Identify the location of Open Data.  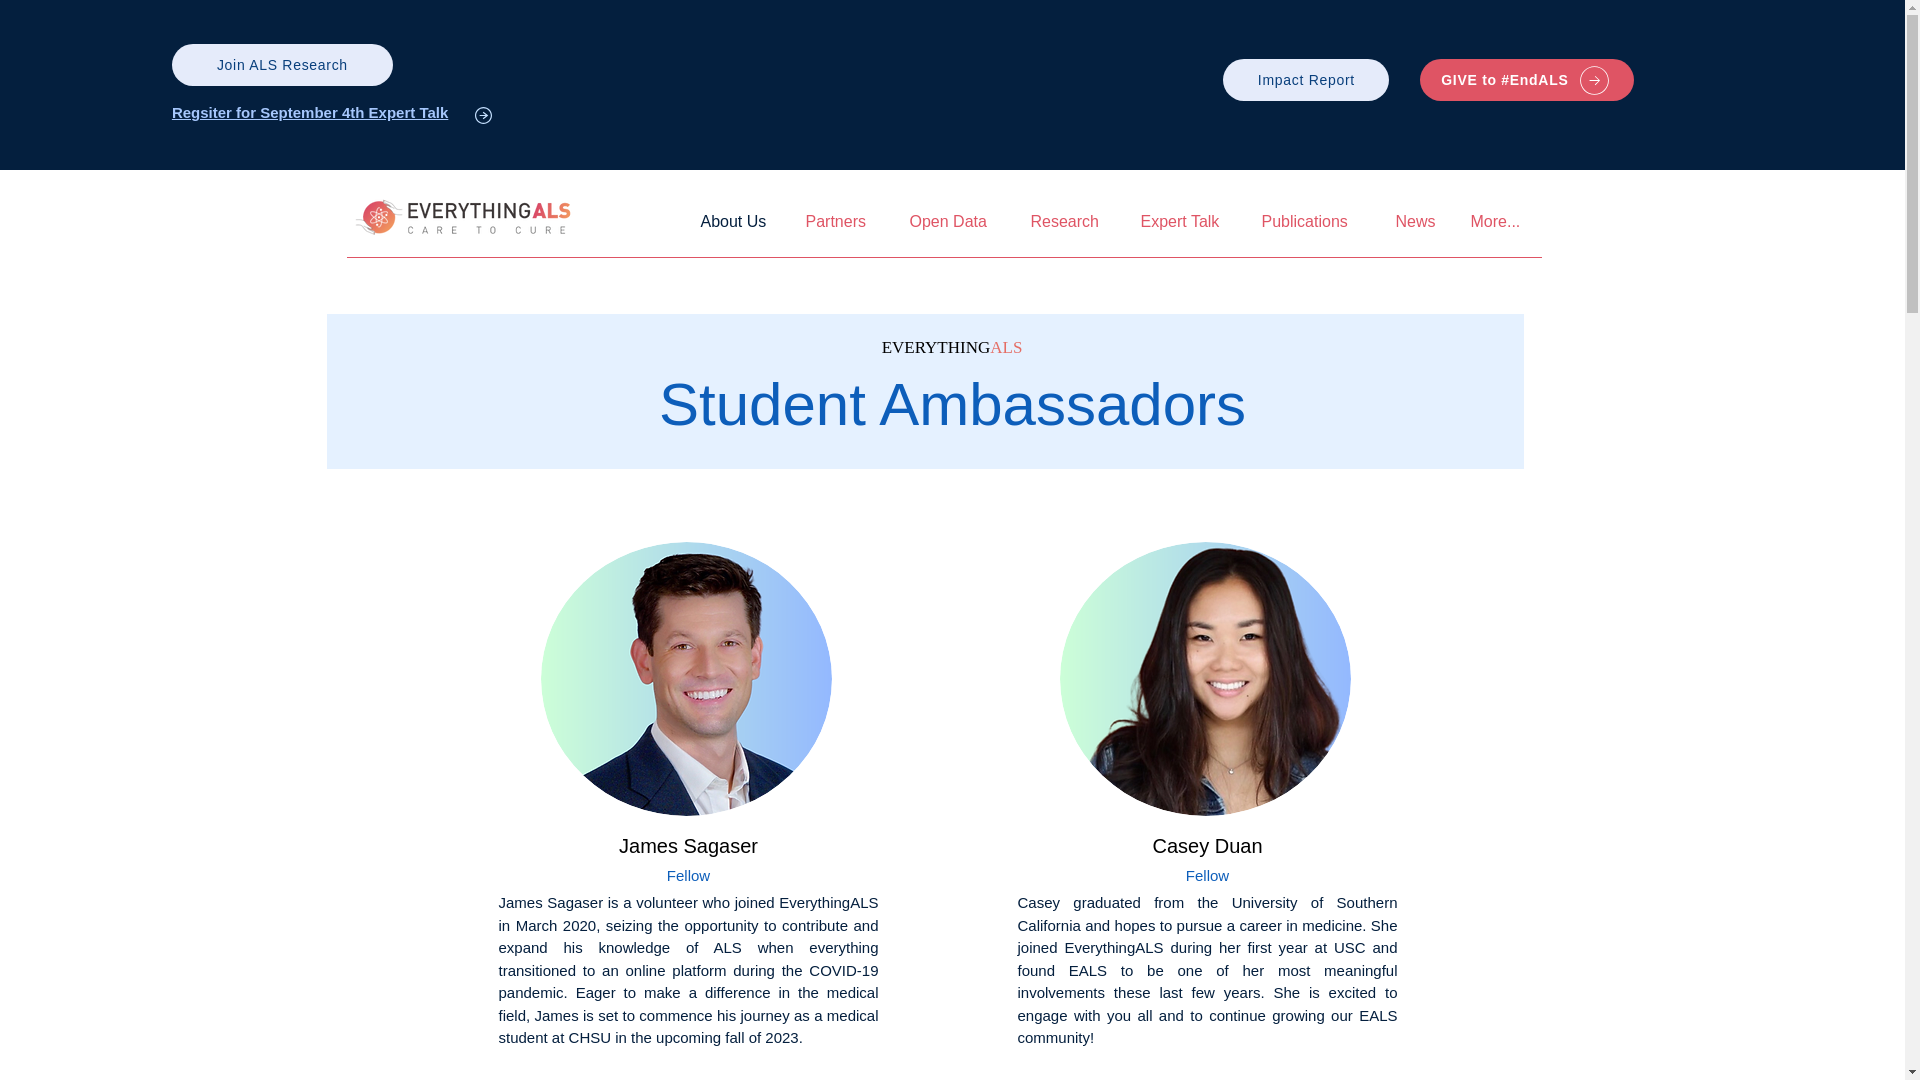
(954, 222).